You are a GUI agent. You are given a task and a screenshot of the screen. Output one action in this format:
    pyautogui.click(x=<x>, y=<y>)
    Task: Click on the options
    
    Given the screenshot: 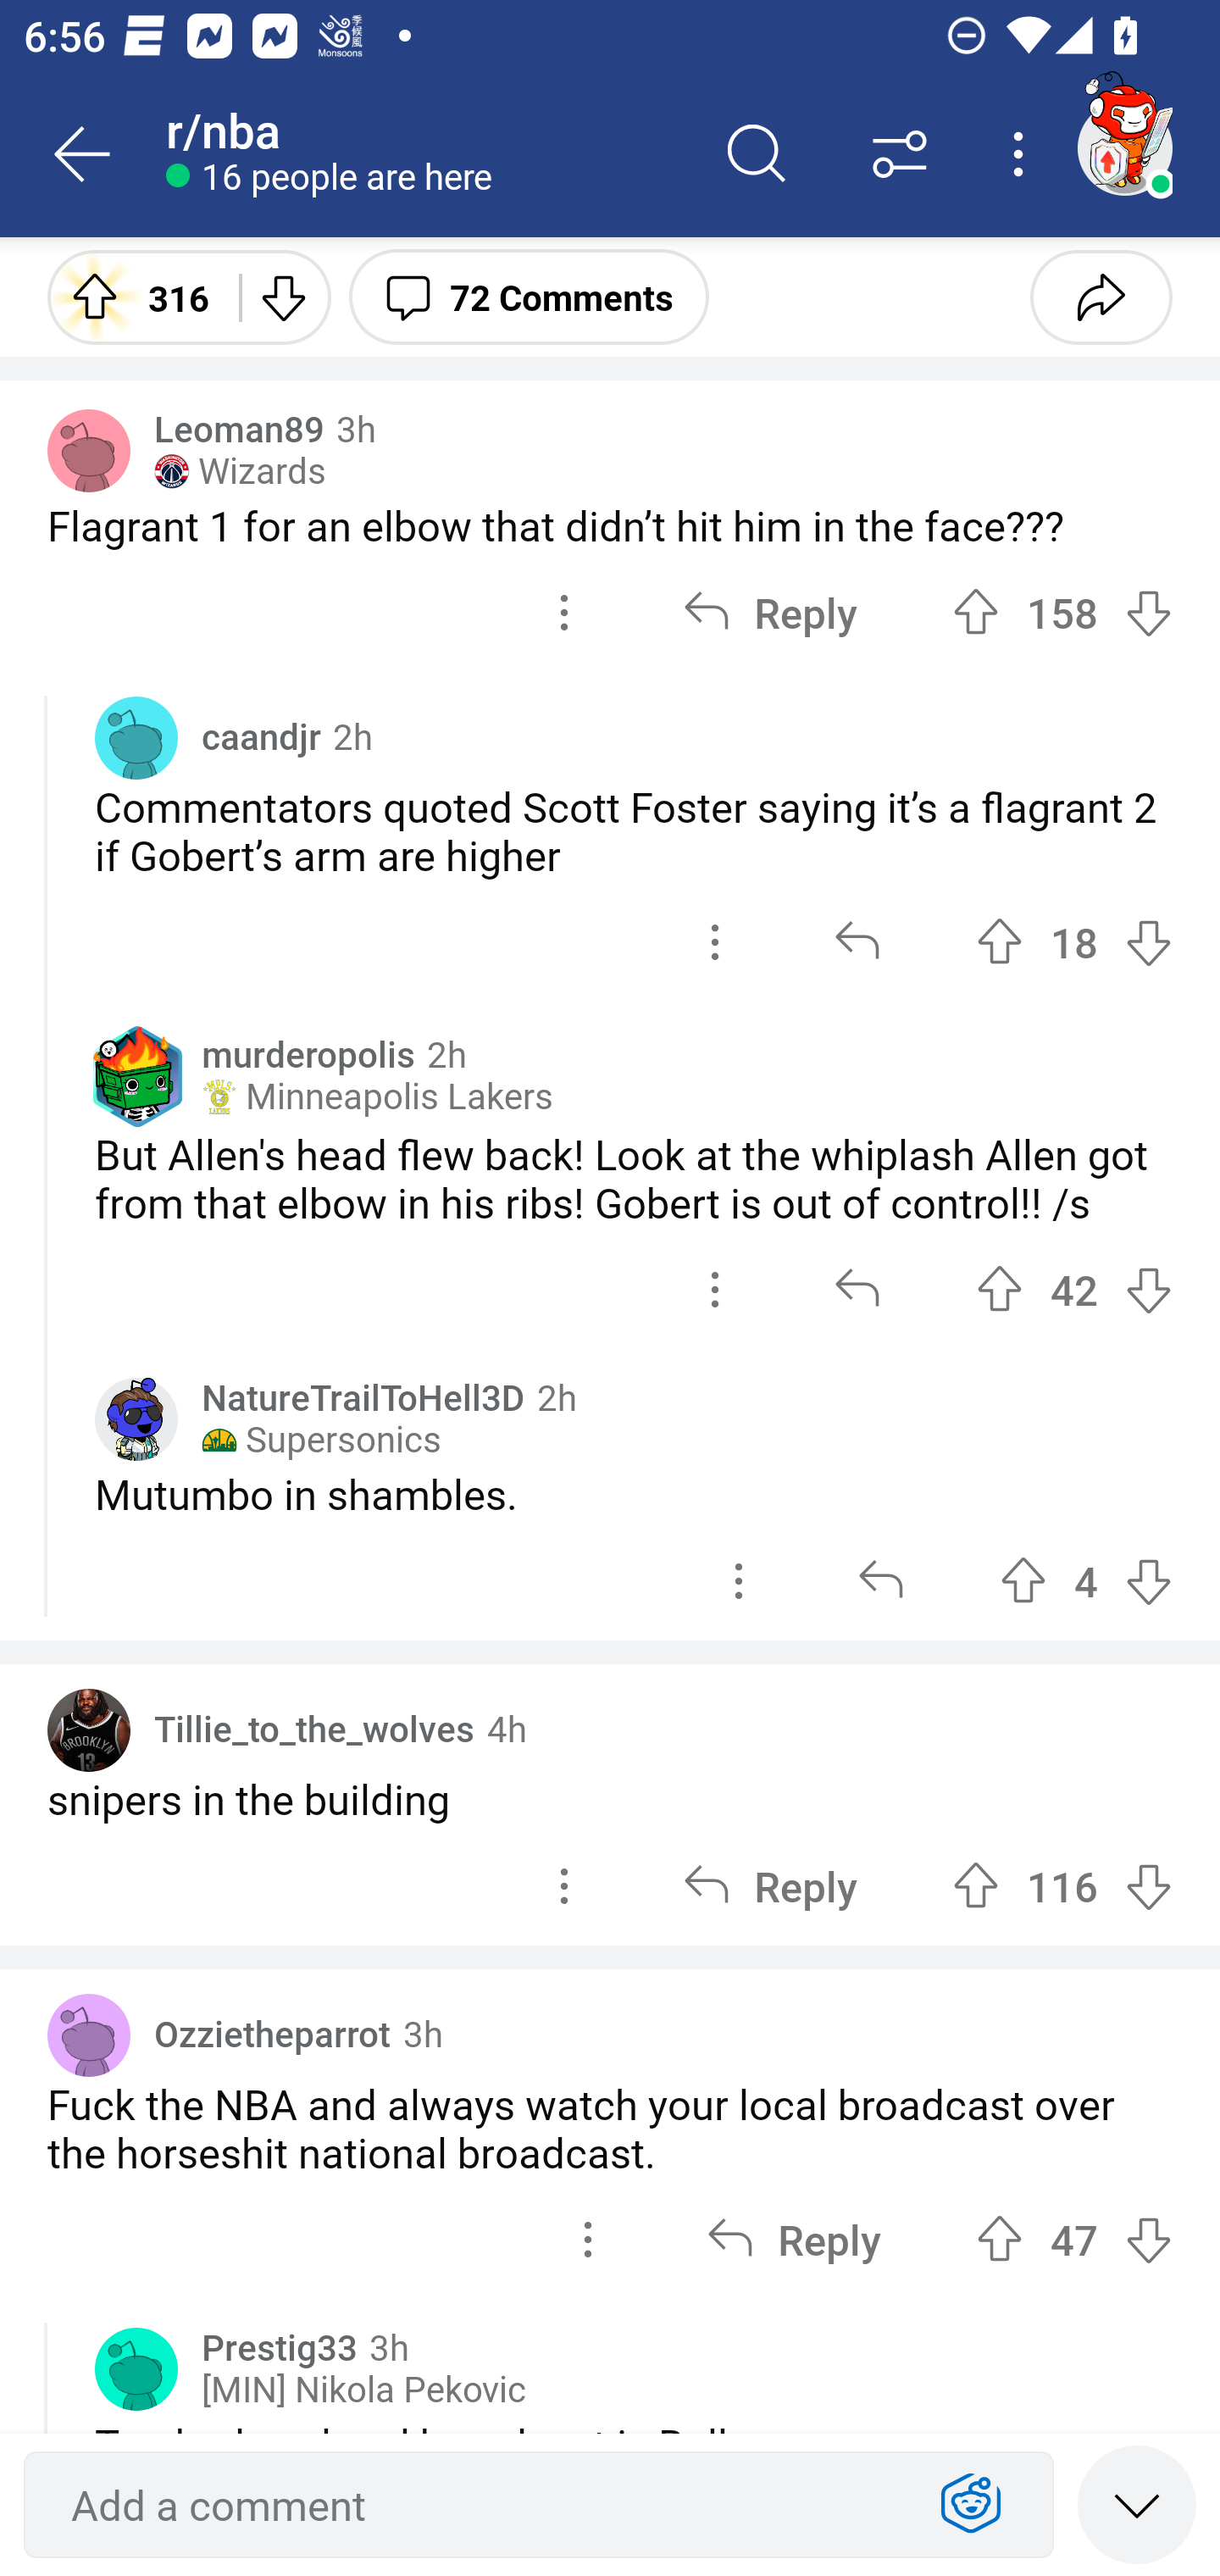 What is the action you would take?
    pyautogui.click(x=564, y=1885)
    